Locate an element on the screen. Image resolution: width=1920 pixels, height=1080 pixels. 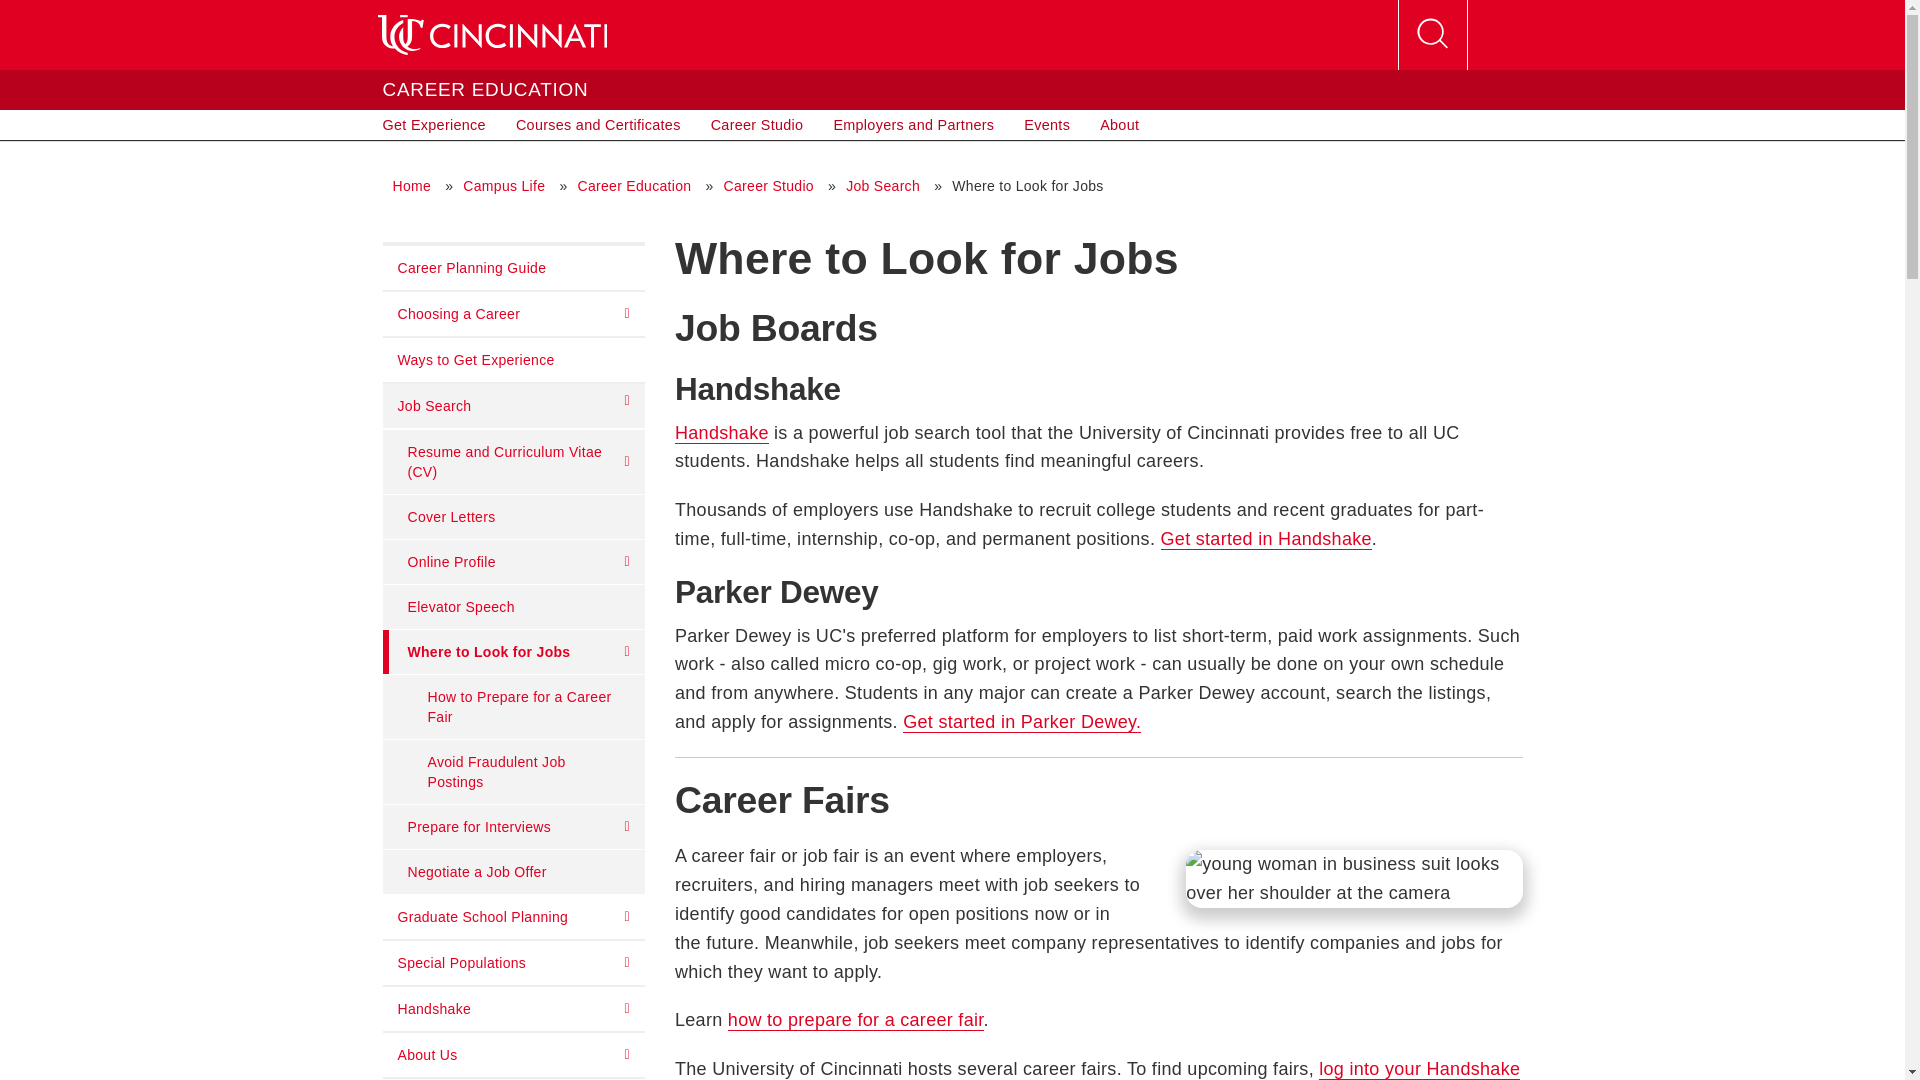
Get Experience is located at coordinates (434, 125).